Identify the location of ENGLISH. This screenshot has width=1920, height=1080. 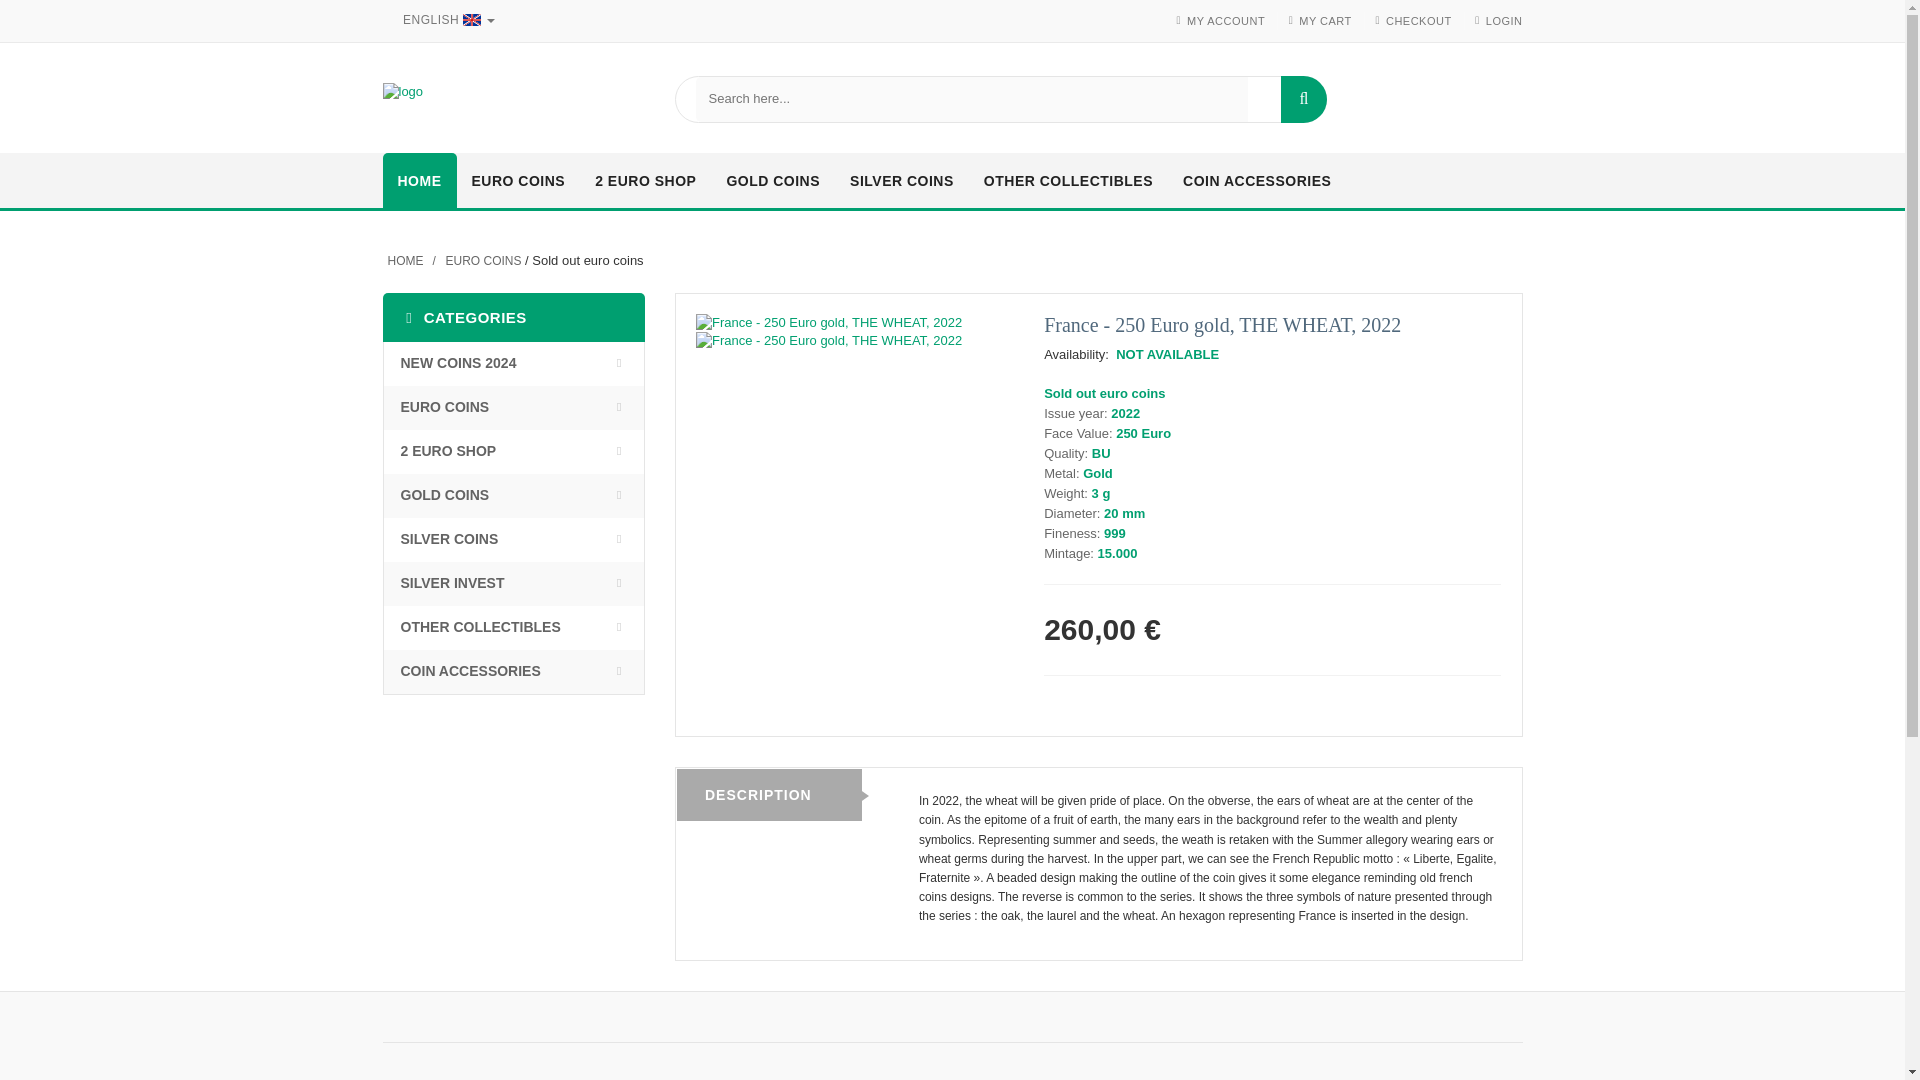
(445, 20).